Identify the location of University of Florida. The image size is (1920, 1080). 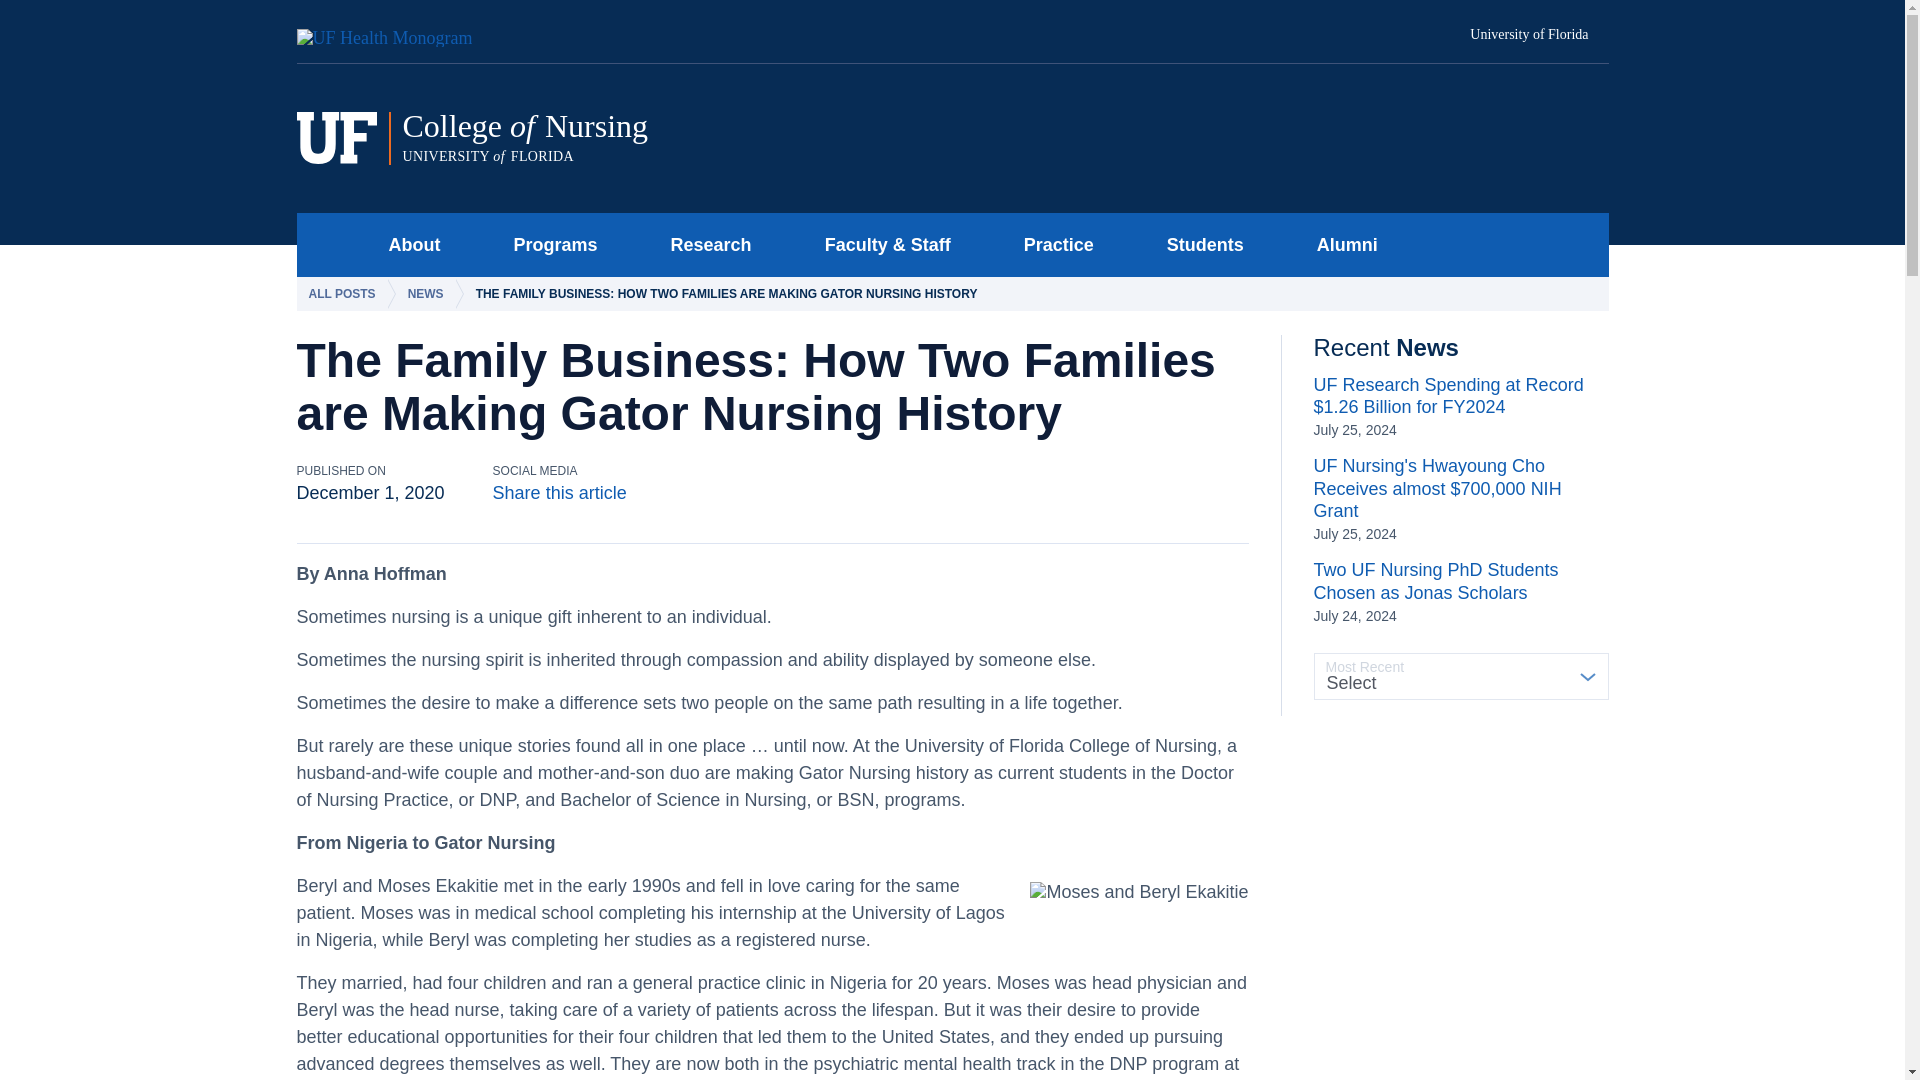
(1539, 35).